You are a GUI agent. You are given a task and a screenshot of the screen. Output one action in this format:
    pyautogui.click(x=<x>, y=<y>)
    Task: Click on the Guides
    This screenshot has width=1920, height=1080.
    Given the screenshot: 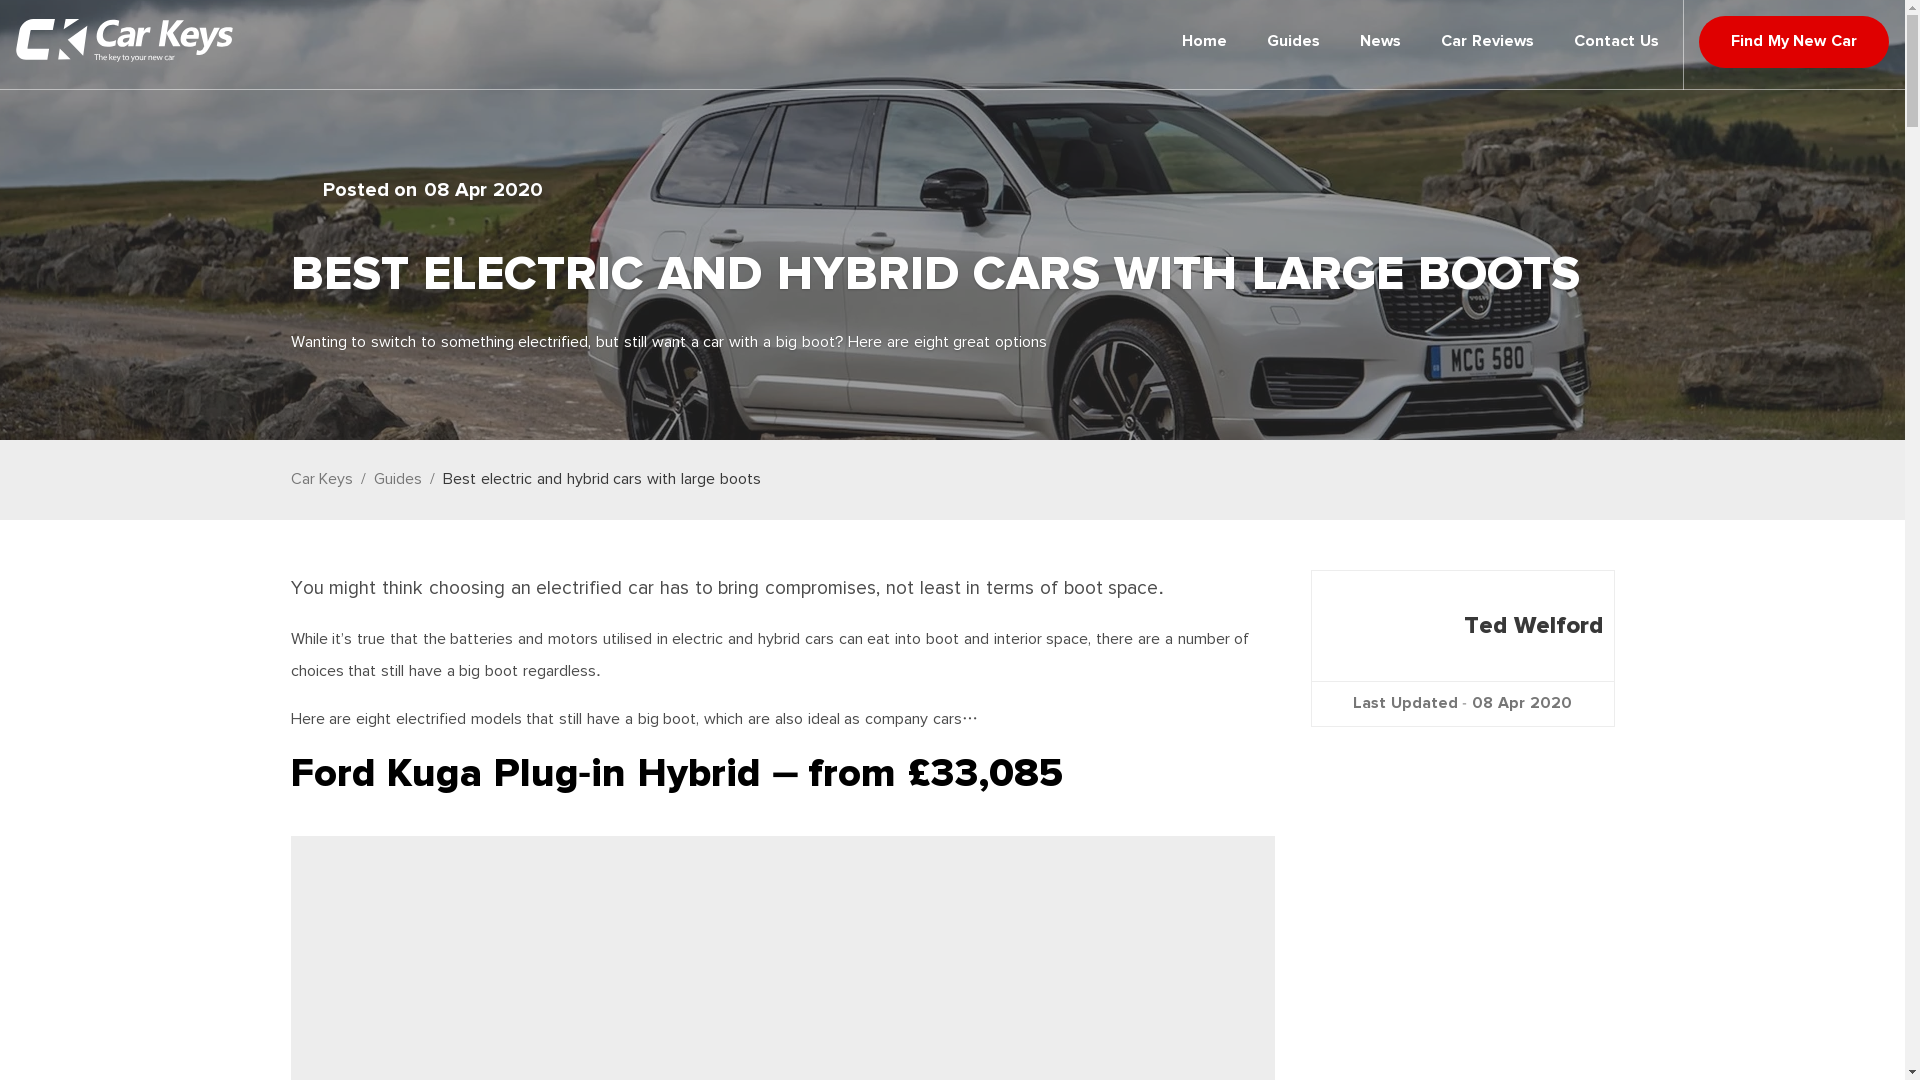 What is the action you would take?
    pyautogui.click(x=1293, y=42)
    